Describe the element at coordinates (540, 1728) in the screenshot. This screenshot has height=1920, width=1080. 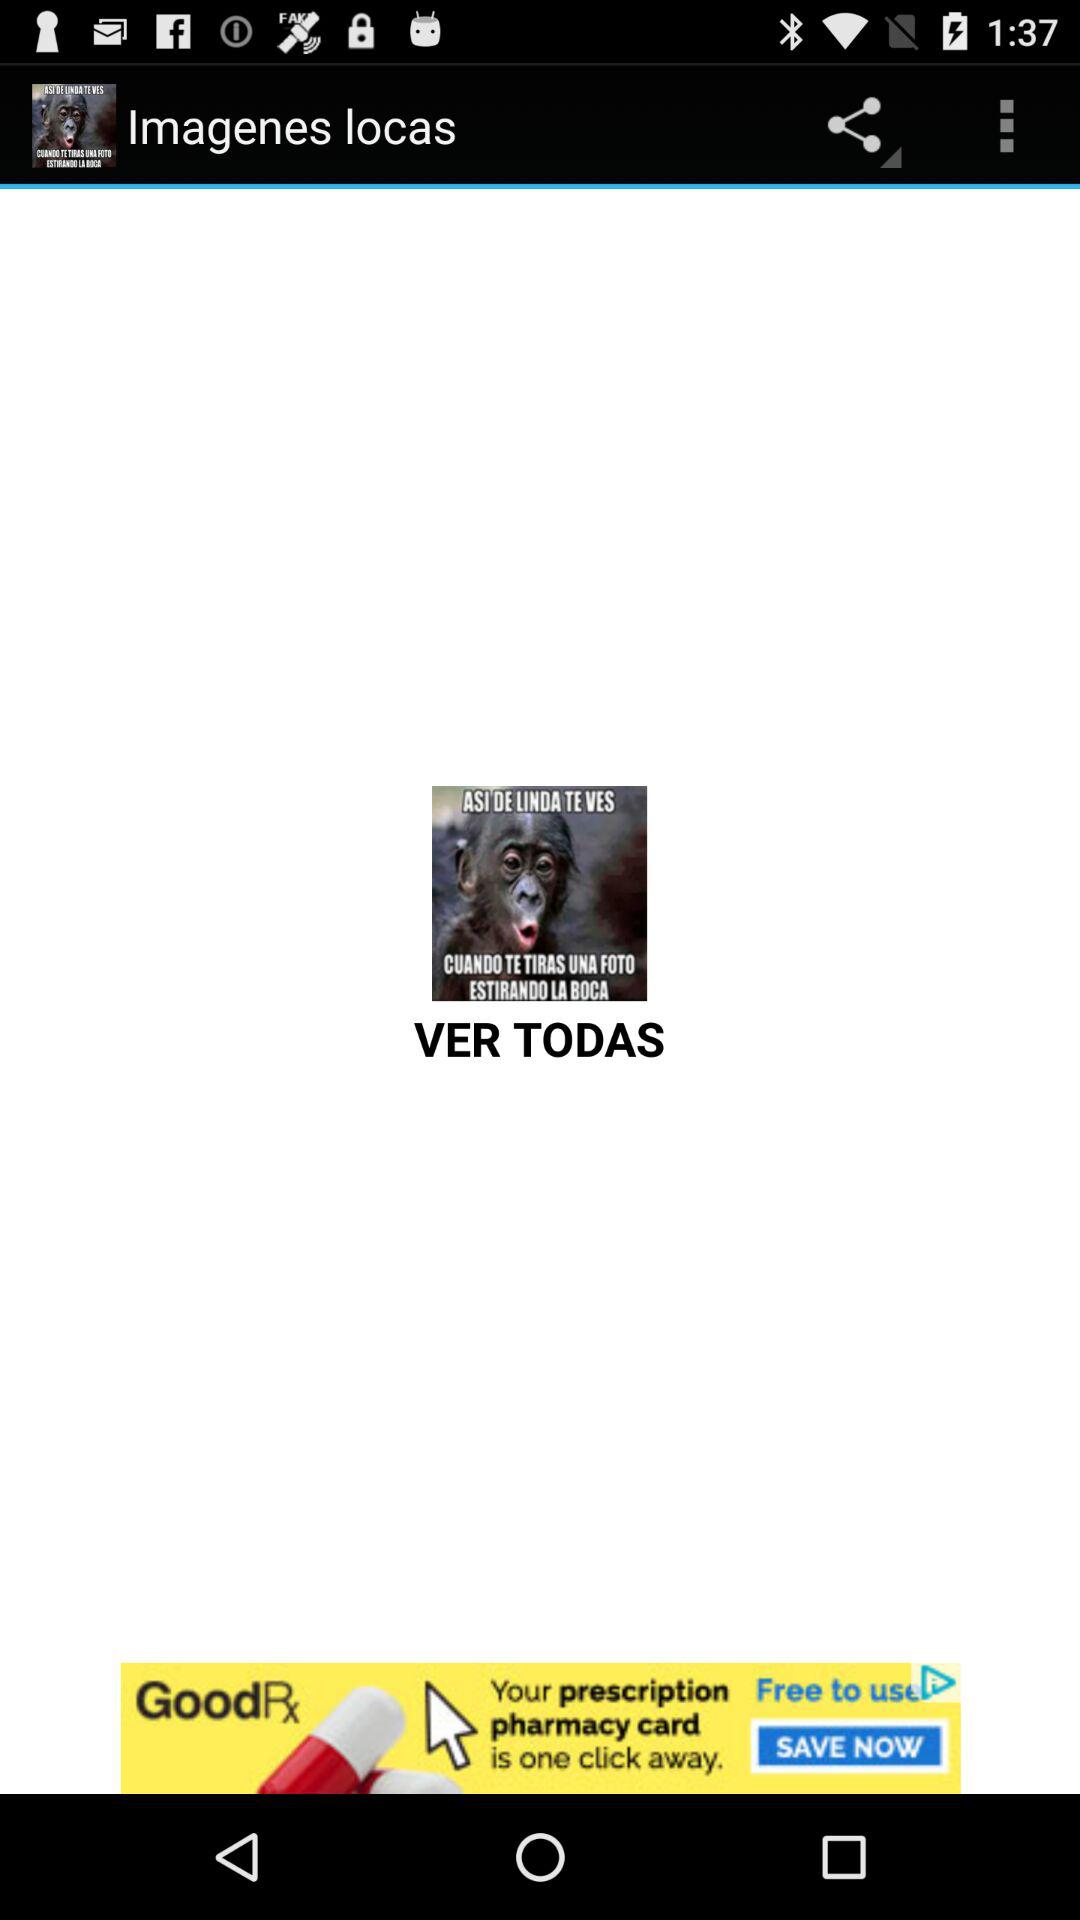
I see `select the addvertisement` at that location.